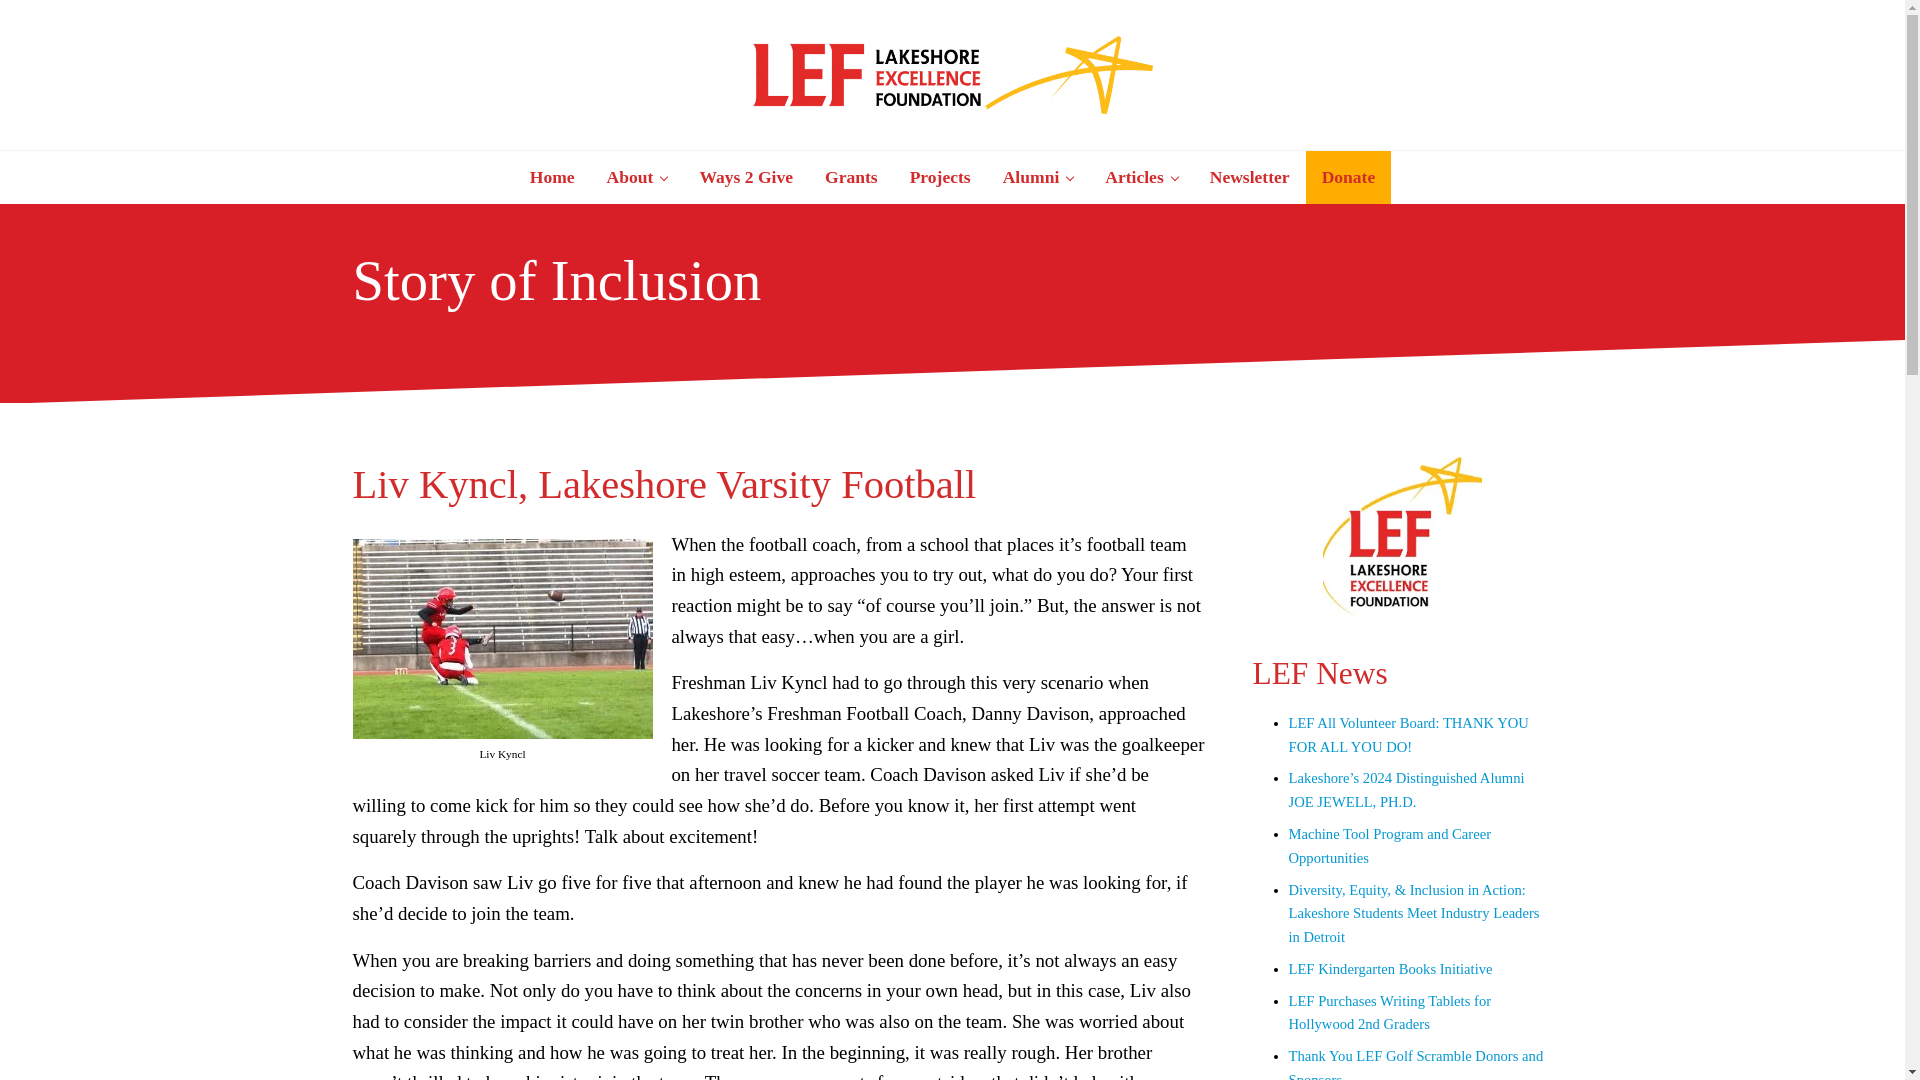 This screenshot has width=1920, height=1080. Describe the element at coordinates (746, 178) in the screenshot. I see `Ways 2 Give` at that location.